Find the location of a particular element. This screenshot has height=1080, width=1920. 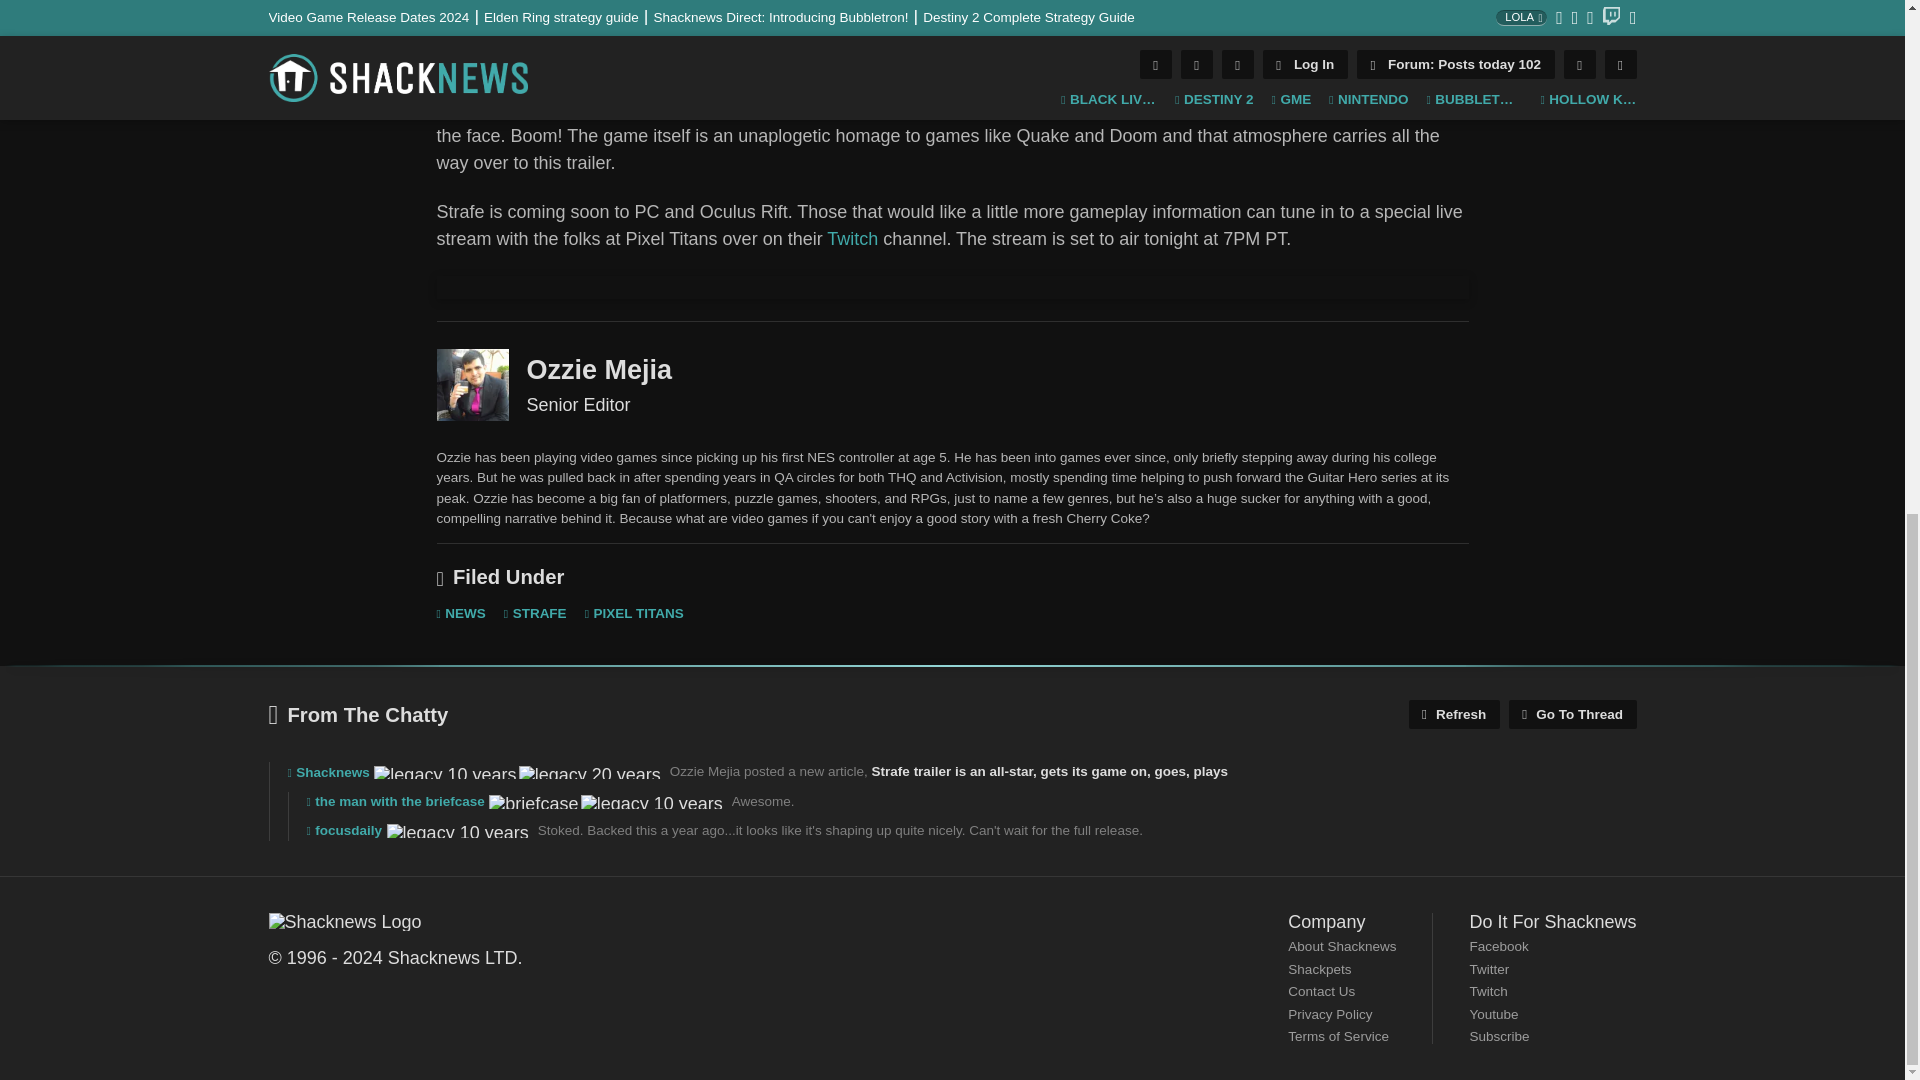

legacy 10 years is located at coordinates (445, 772).